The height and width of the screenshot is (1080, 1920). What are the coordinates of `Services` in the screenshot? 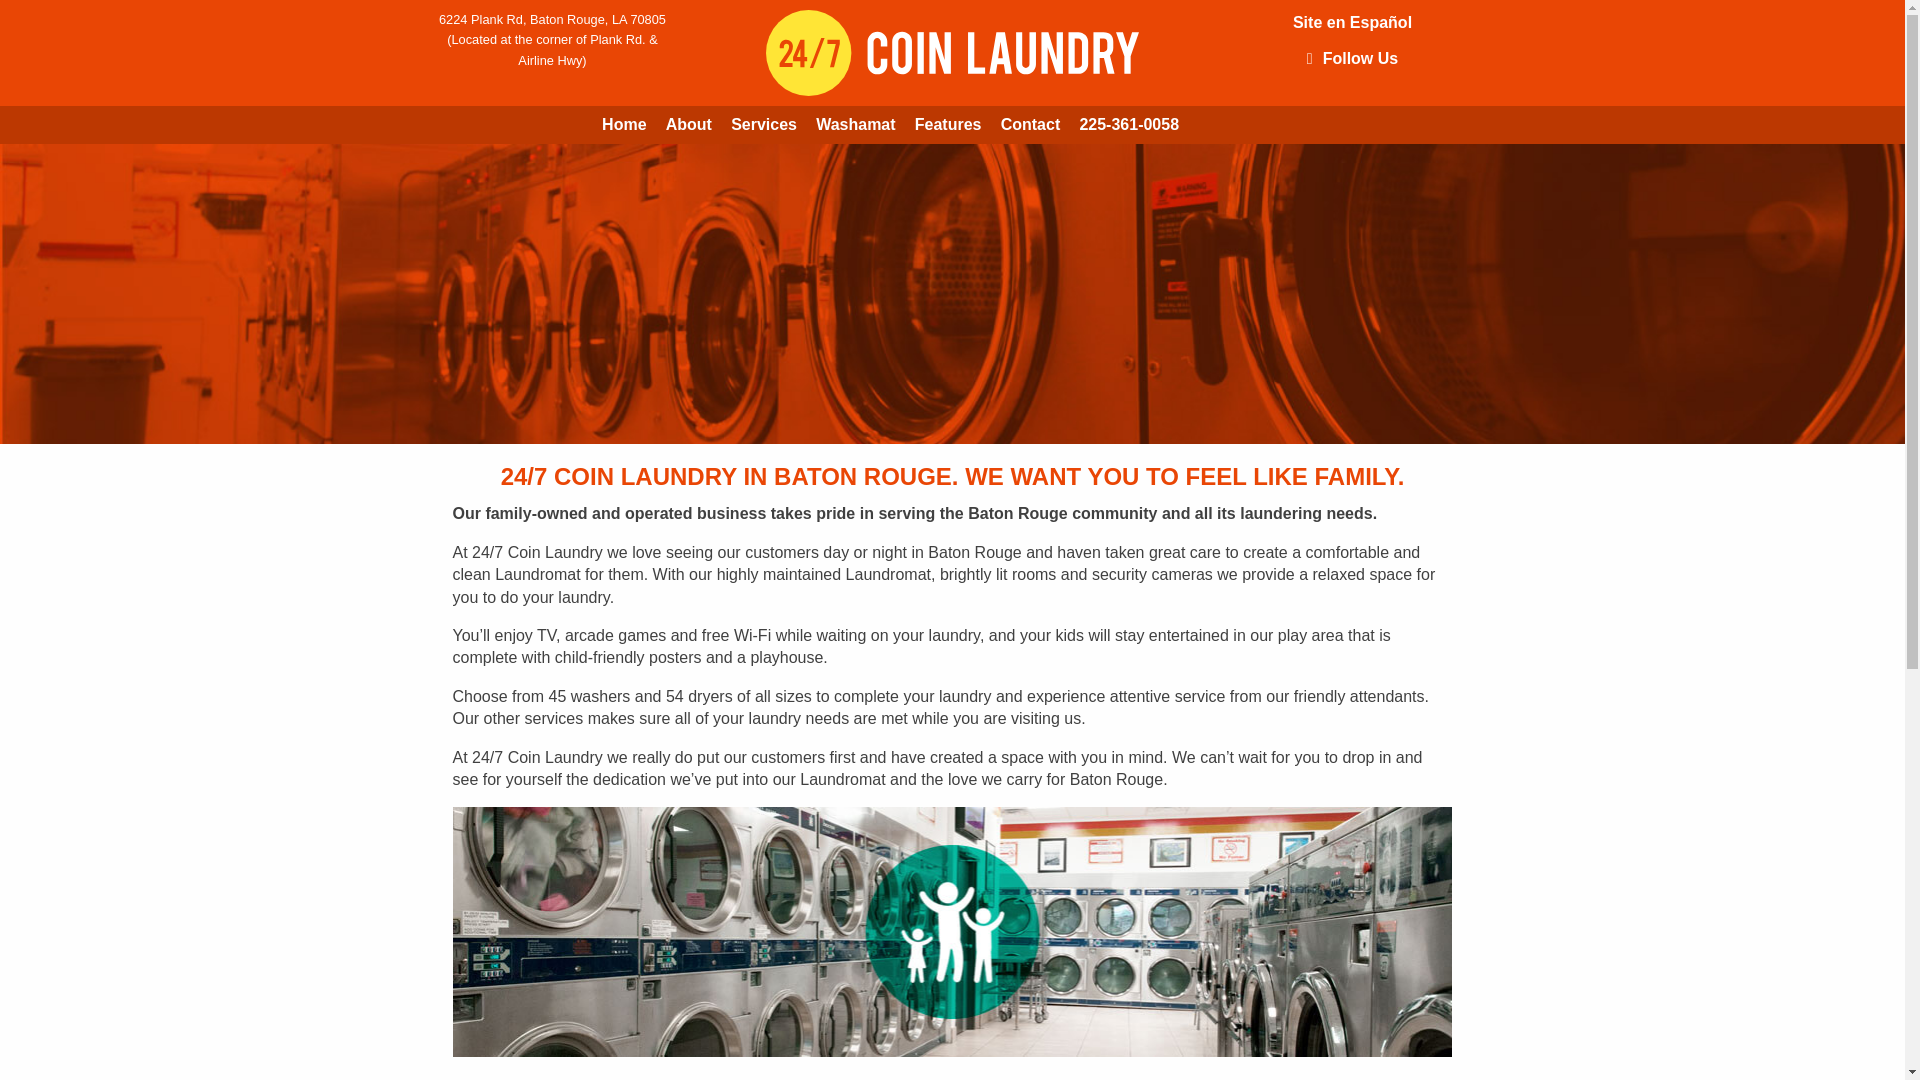 It's located at (764, 124).